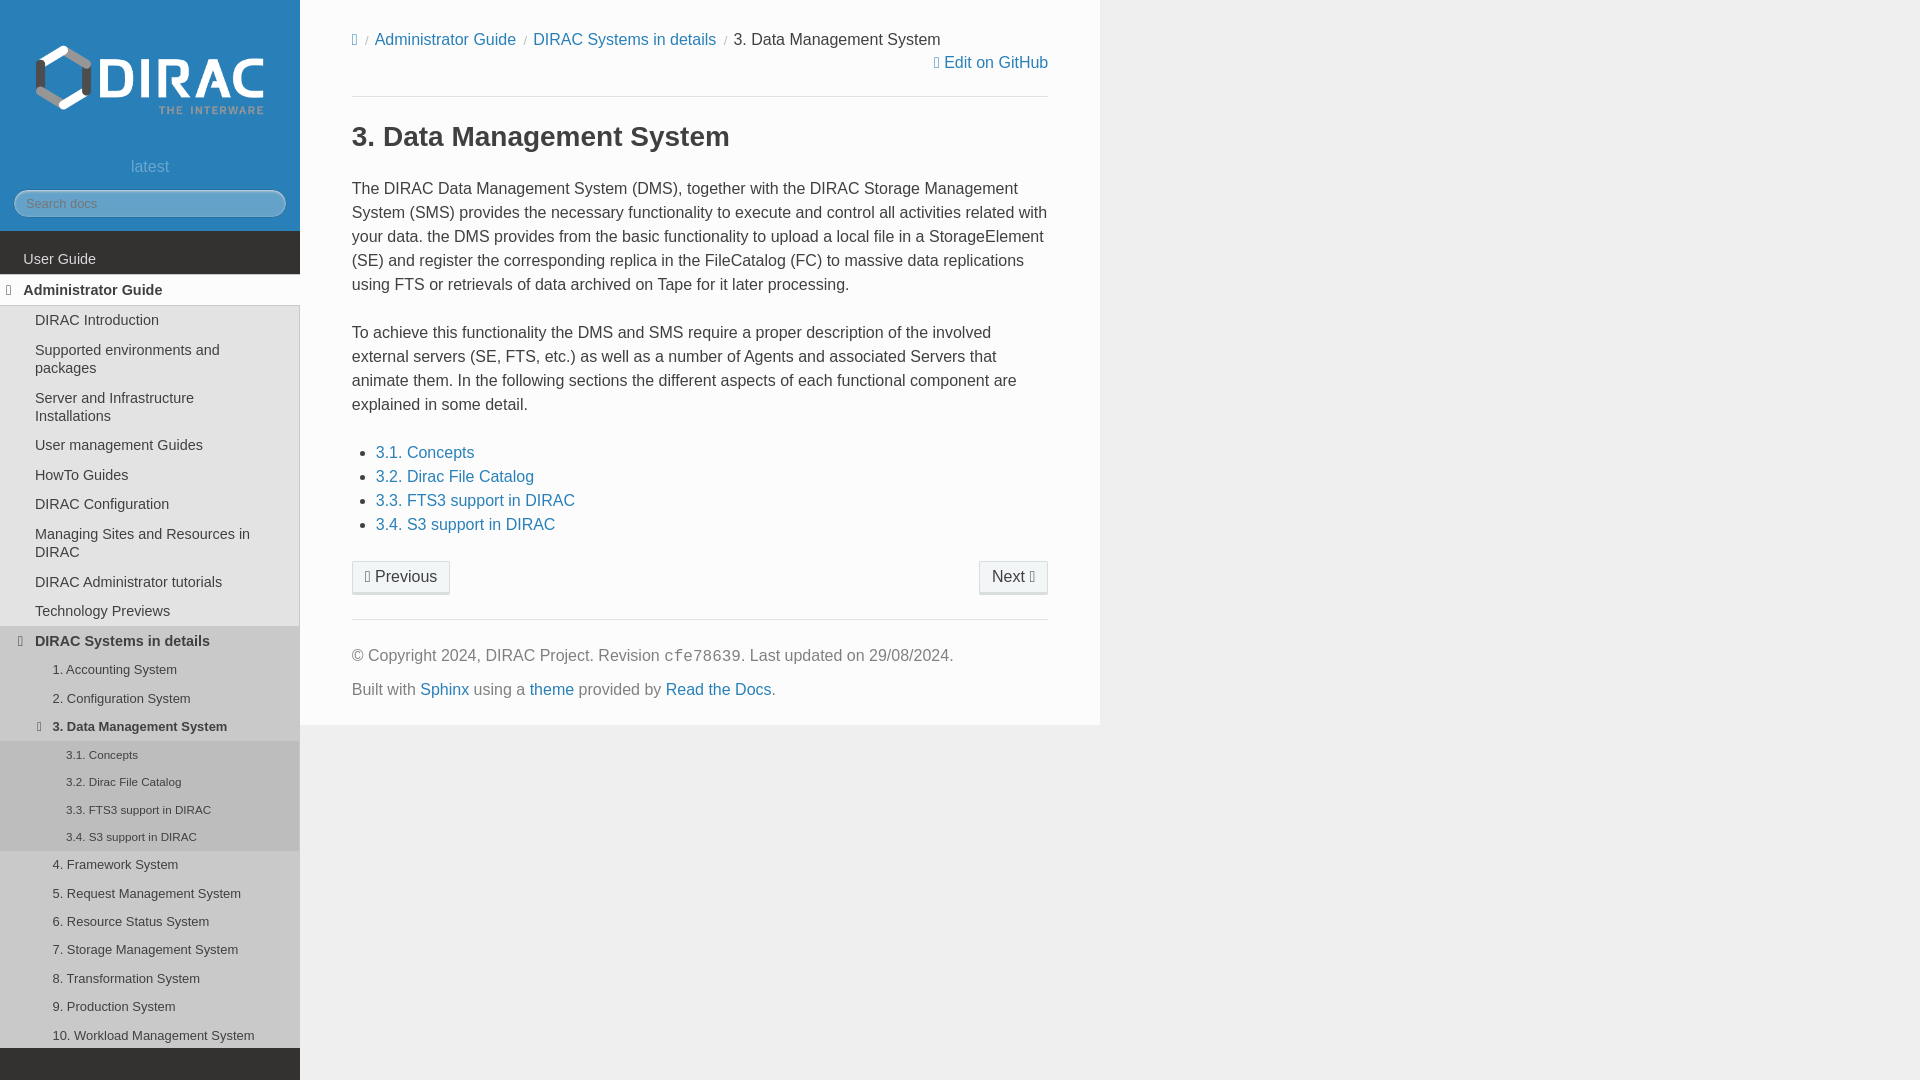  Describe the element at coordinates (150, 504) in the screenshot. I see `DIRAC Configuration` at that location.